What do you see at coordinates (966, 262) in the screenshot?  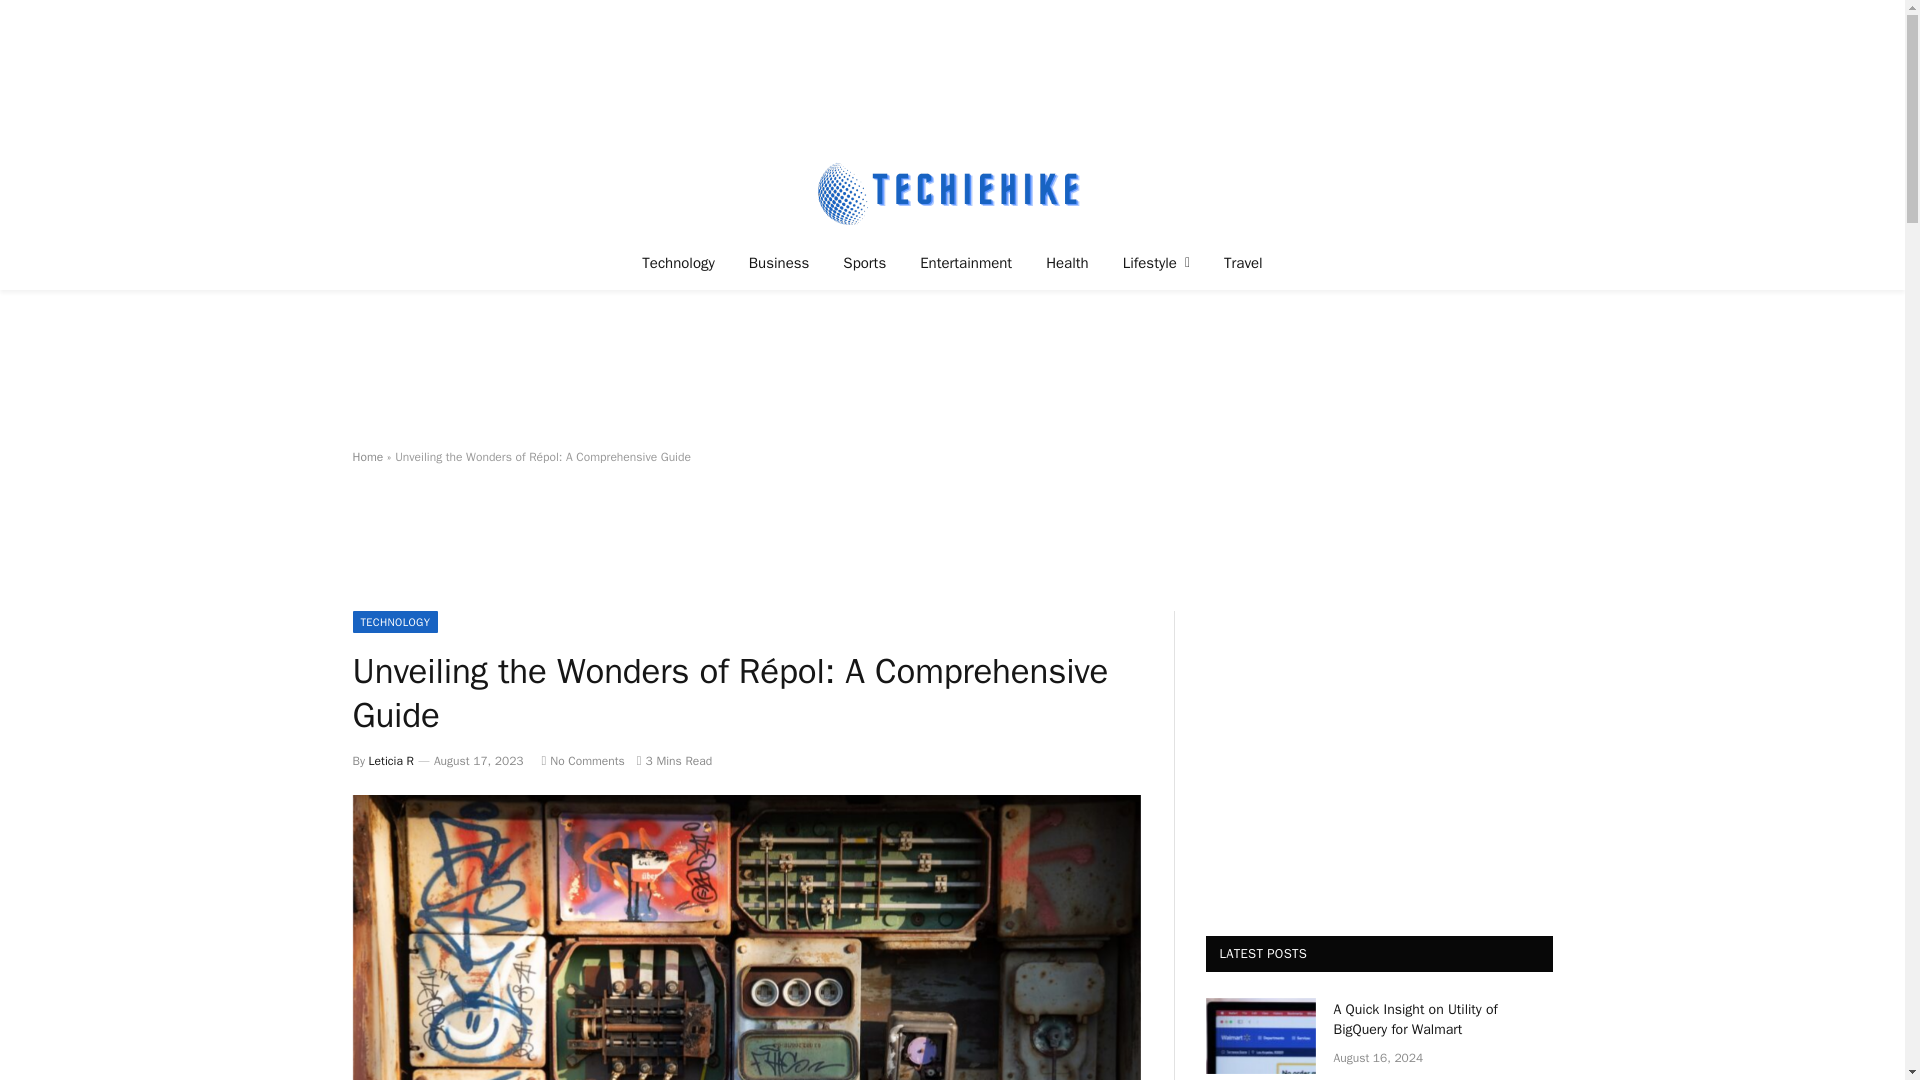 I see `Entertainment` at bounding box center [966, 262].